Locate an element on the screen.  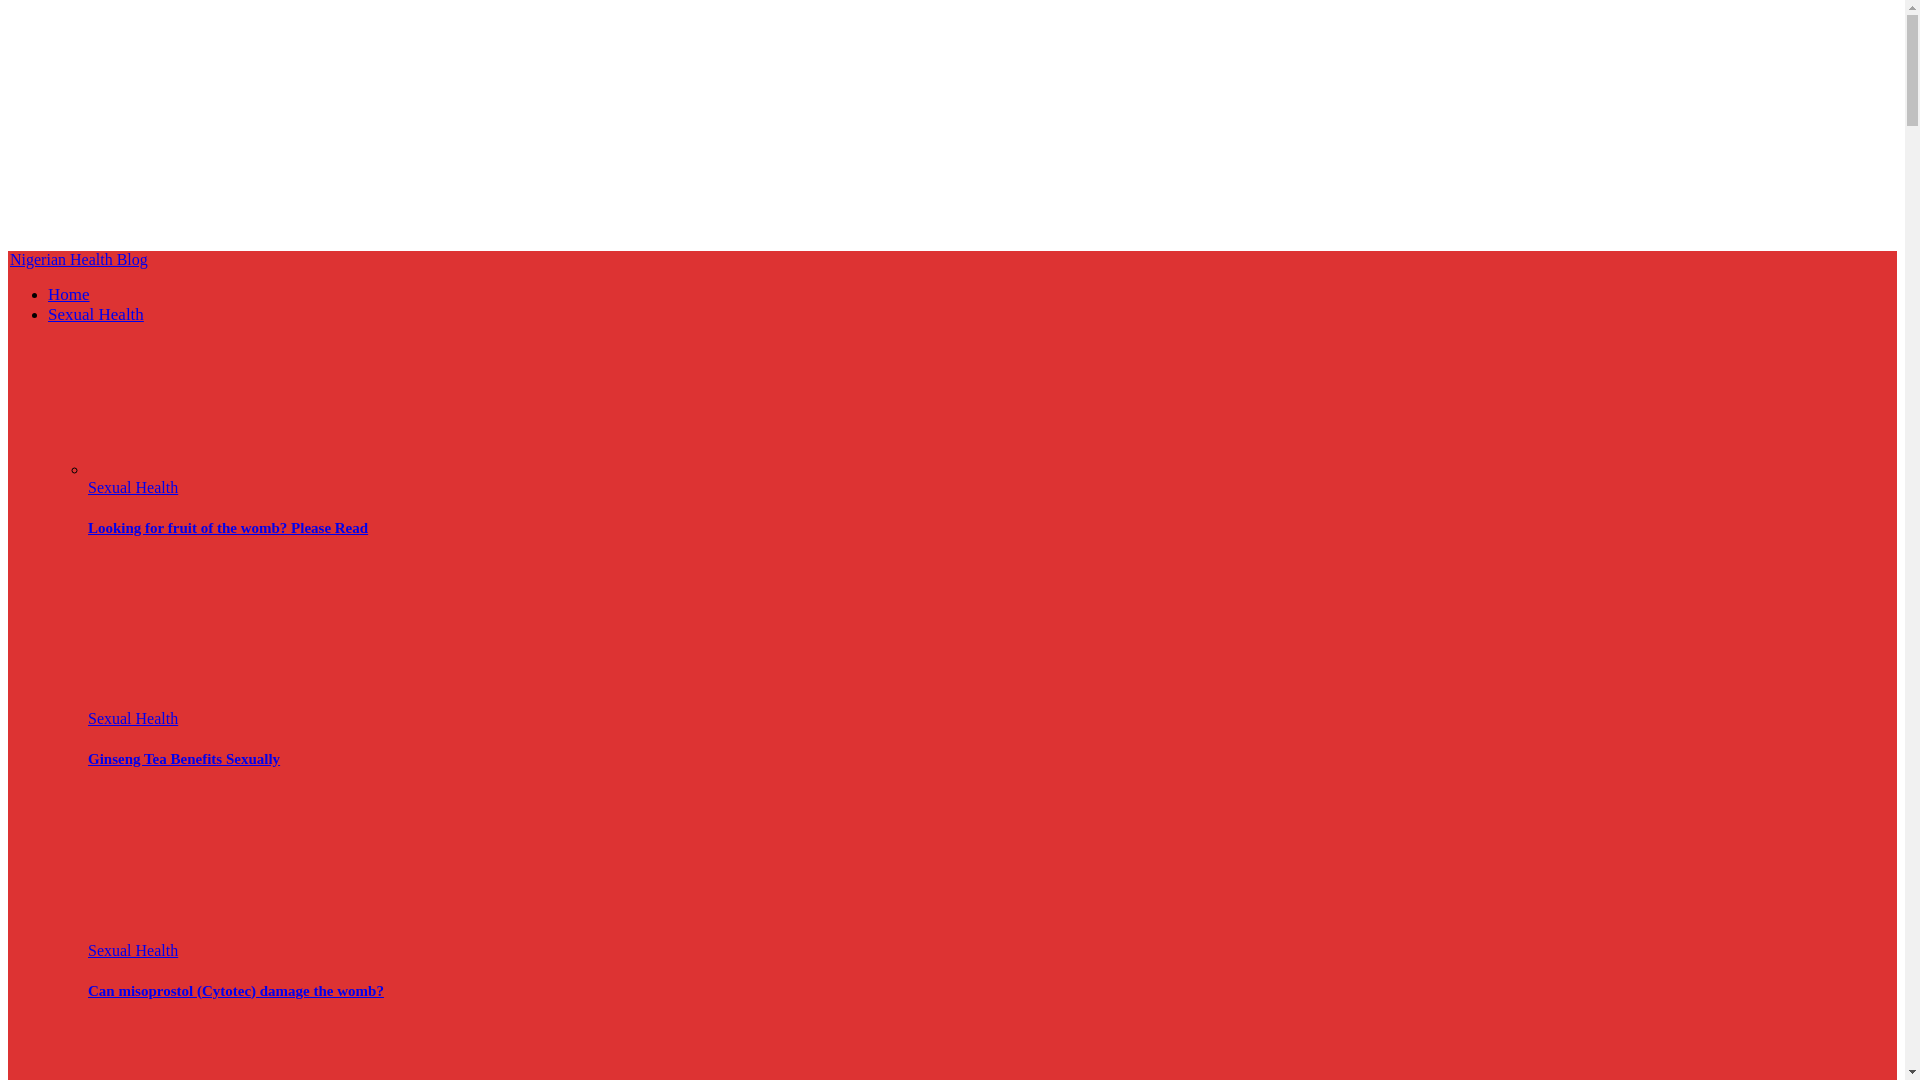
Looking for fruit of the womb? Please Read is located at coordinates (196, 400).